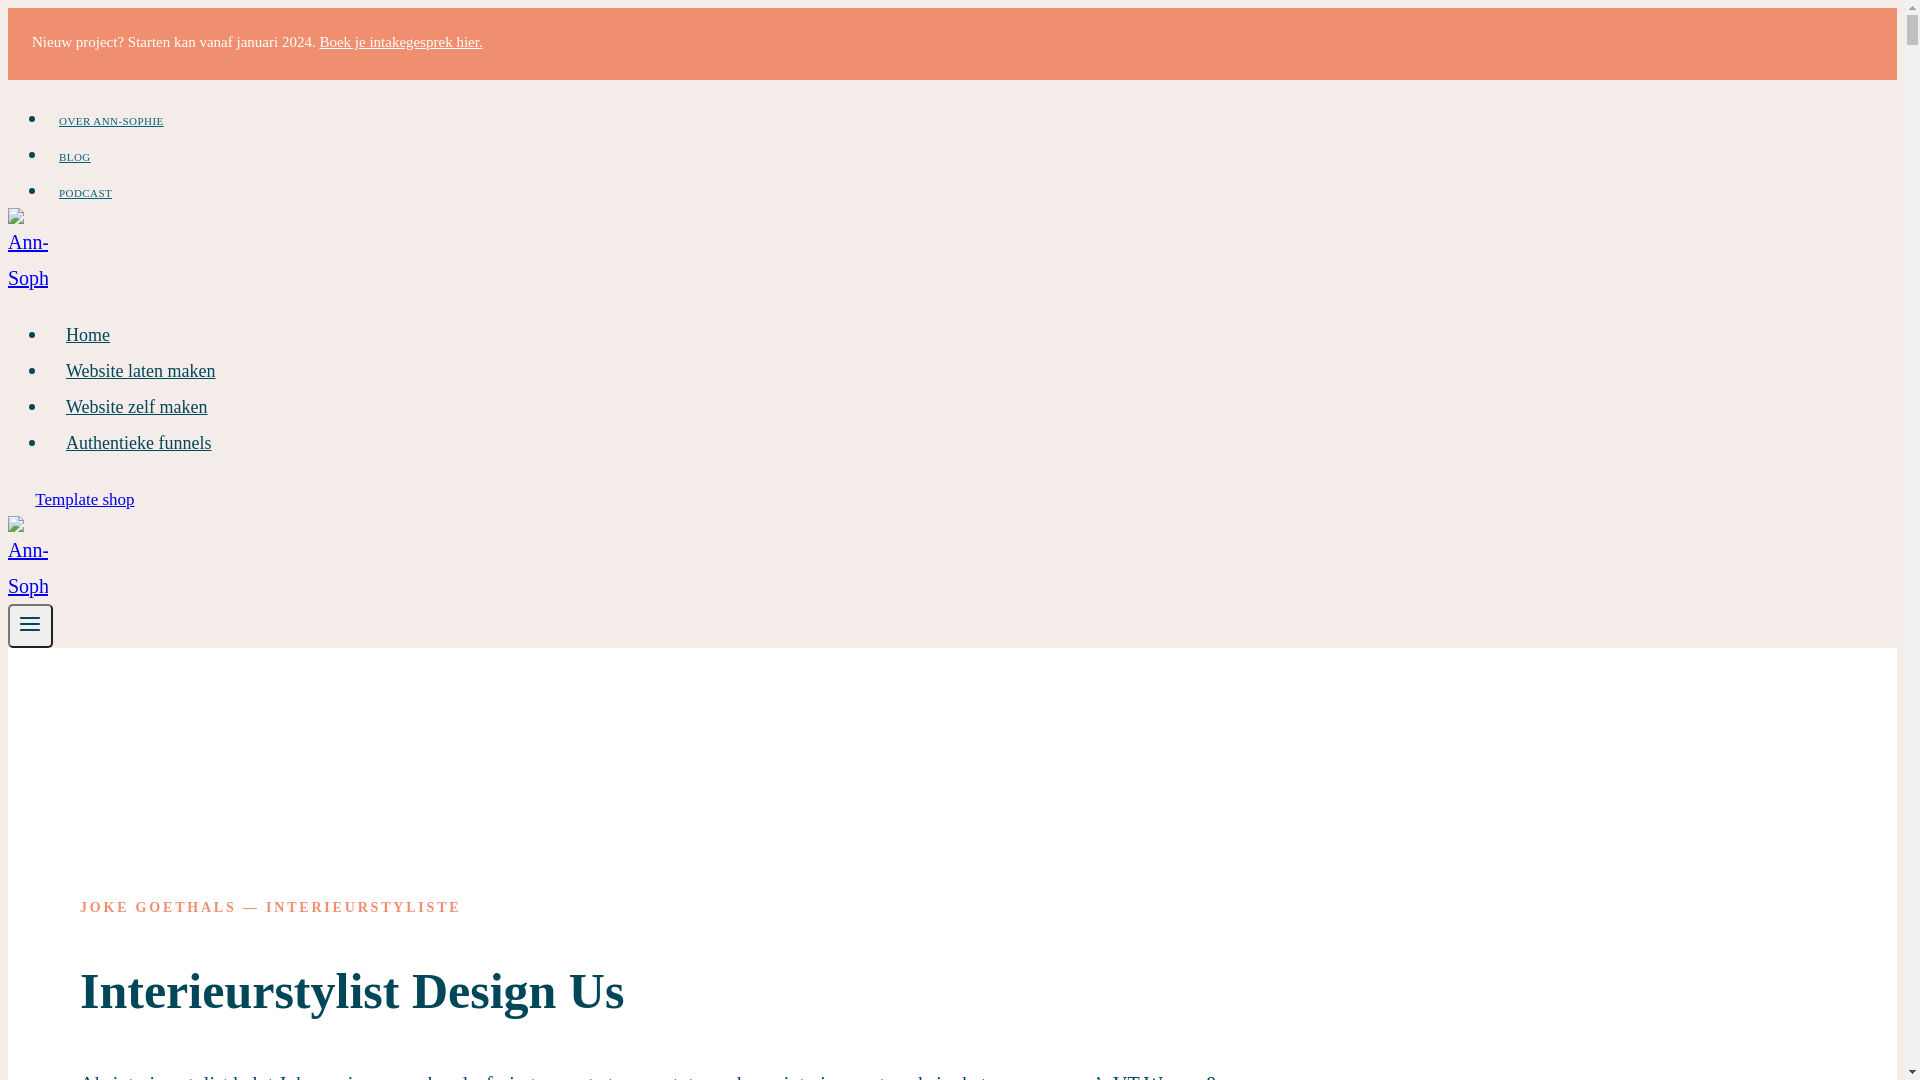 This screenshot has height=1080, width=1920. Describe the element at coordinates (112, 121) in the screenshot. I see `OVER ANN-SOPHIE` at that location.